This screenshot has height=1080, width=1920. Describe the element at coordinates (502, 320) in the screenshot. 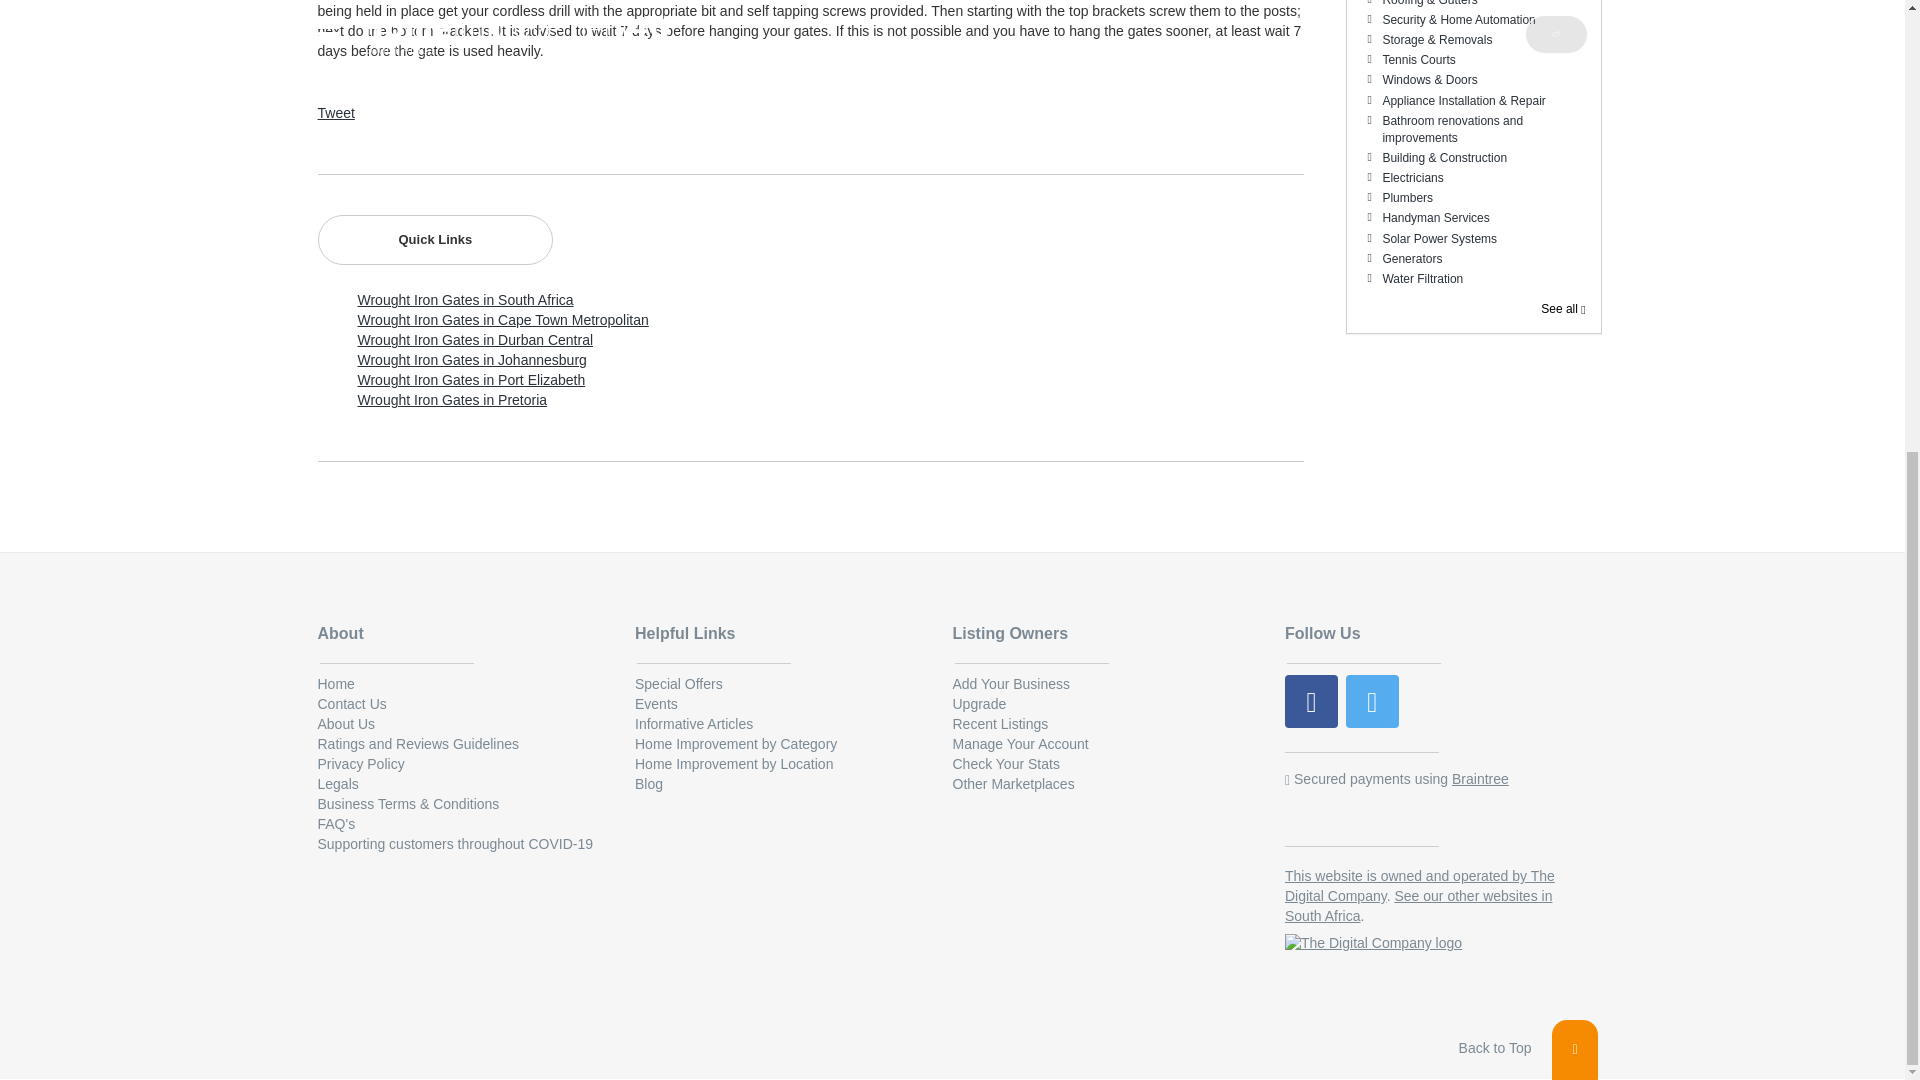

I see `Wrought Iron Gates in Cape Town Metropolitan` at that location.